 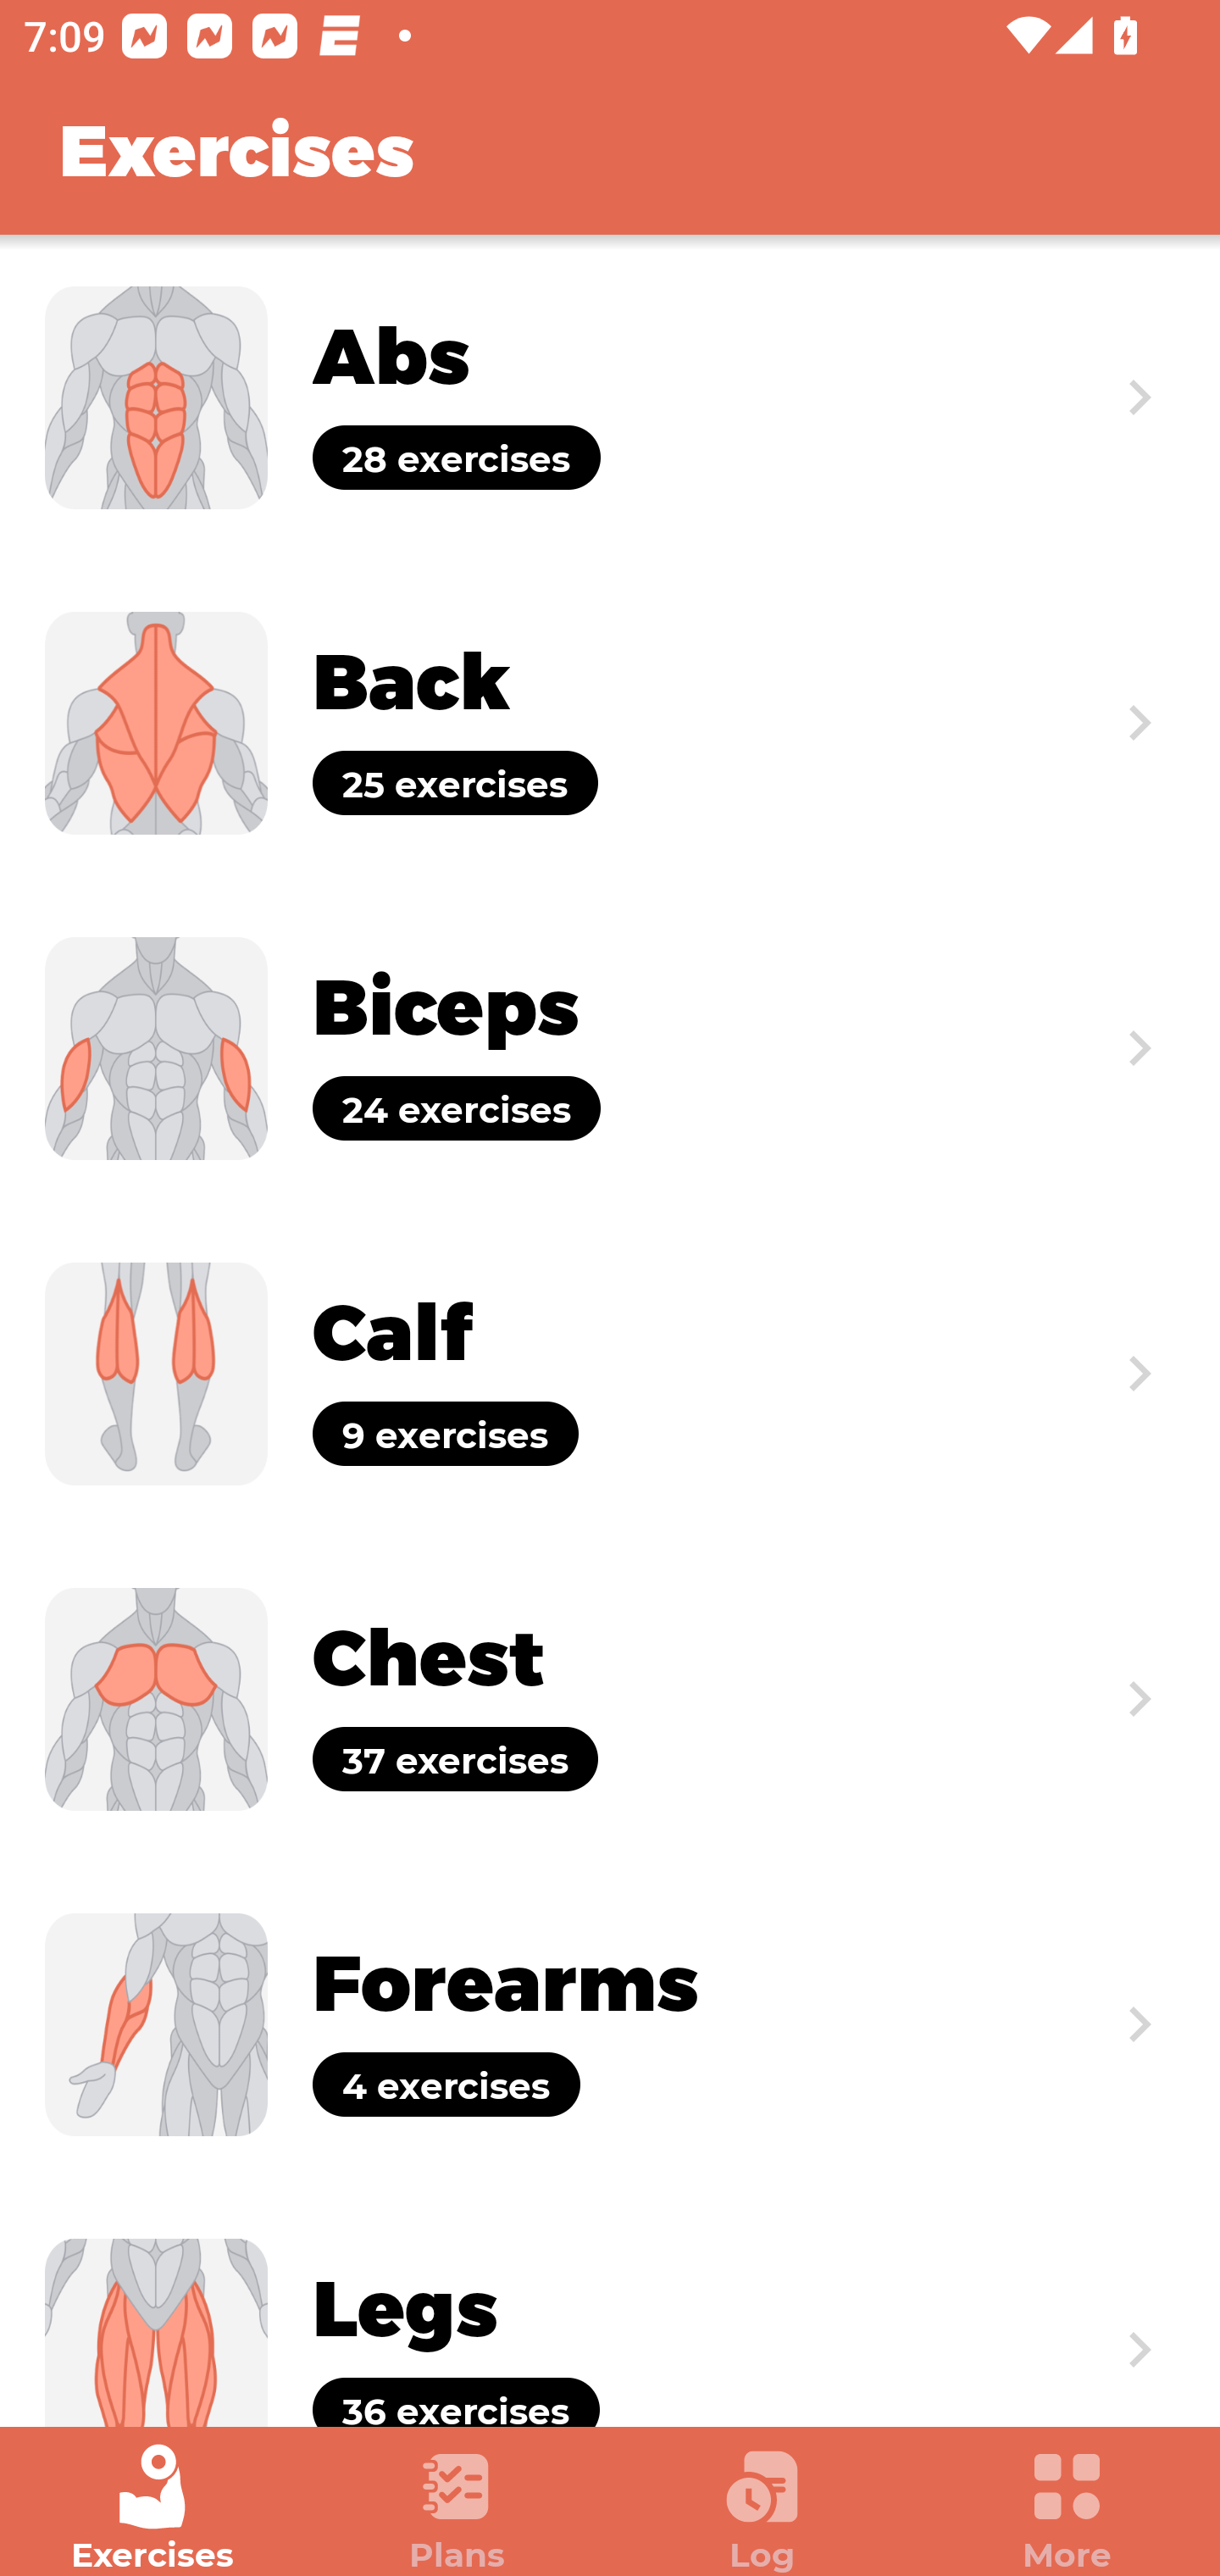 I want to click on Exercise Calf 9 exercises, so click(x=610, y=1374).